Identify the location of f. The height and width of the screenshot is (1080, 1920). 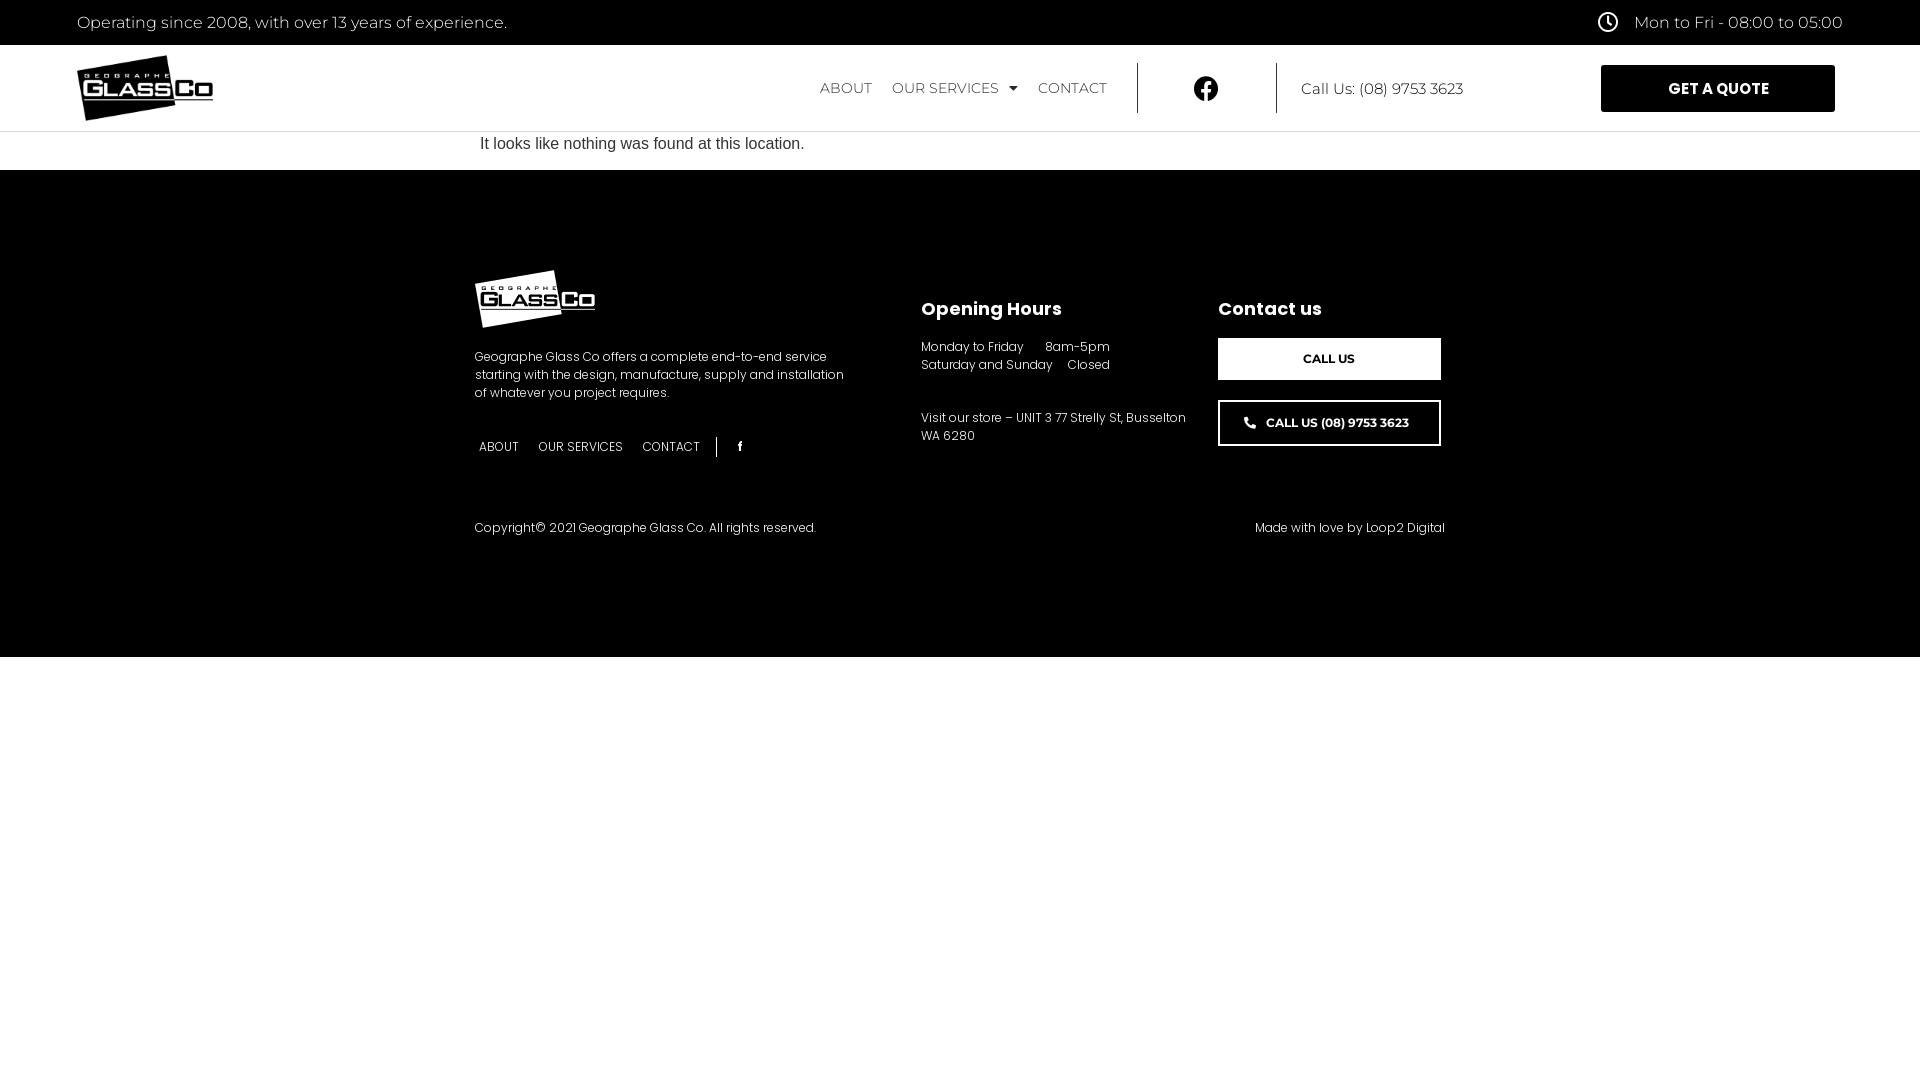
(732, 447).